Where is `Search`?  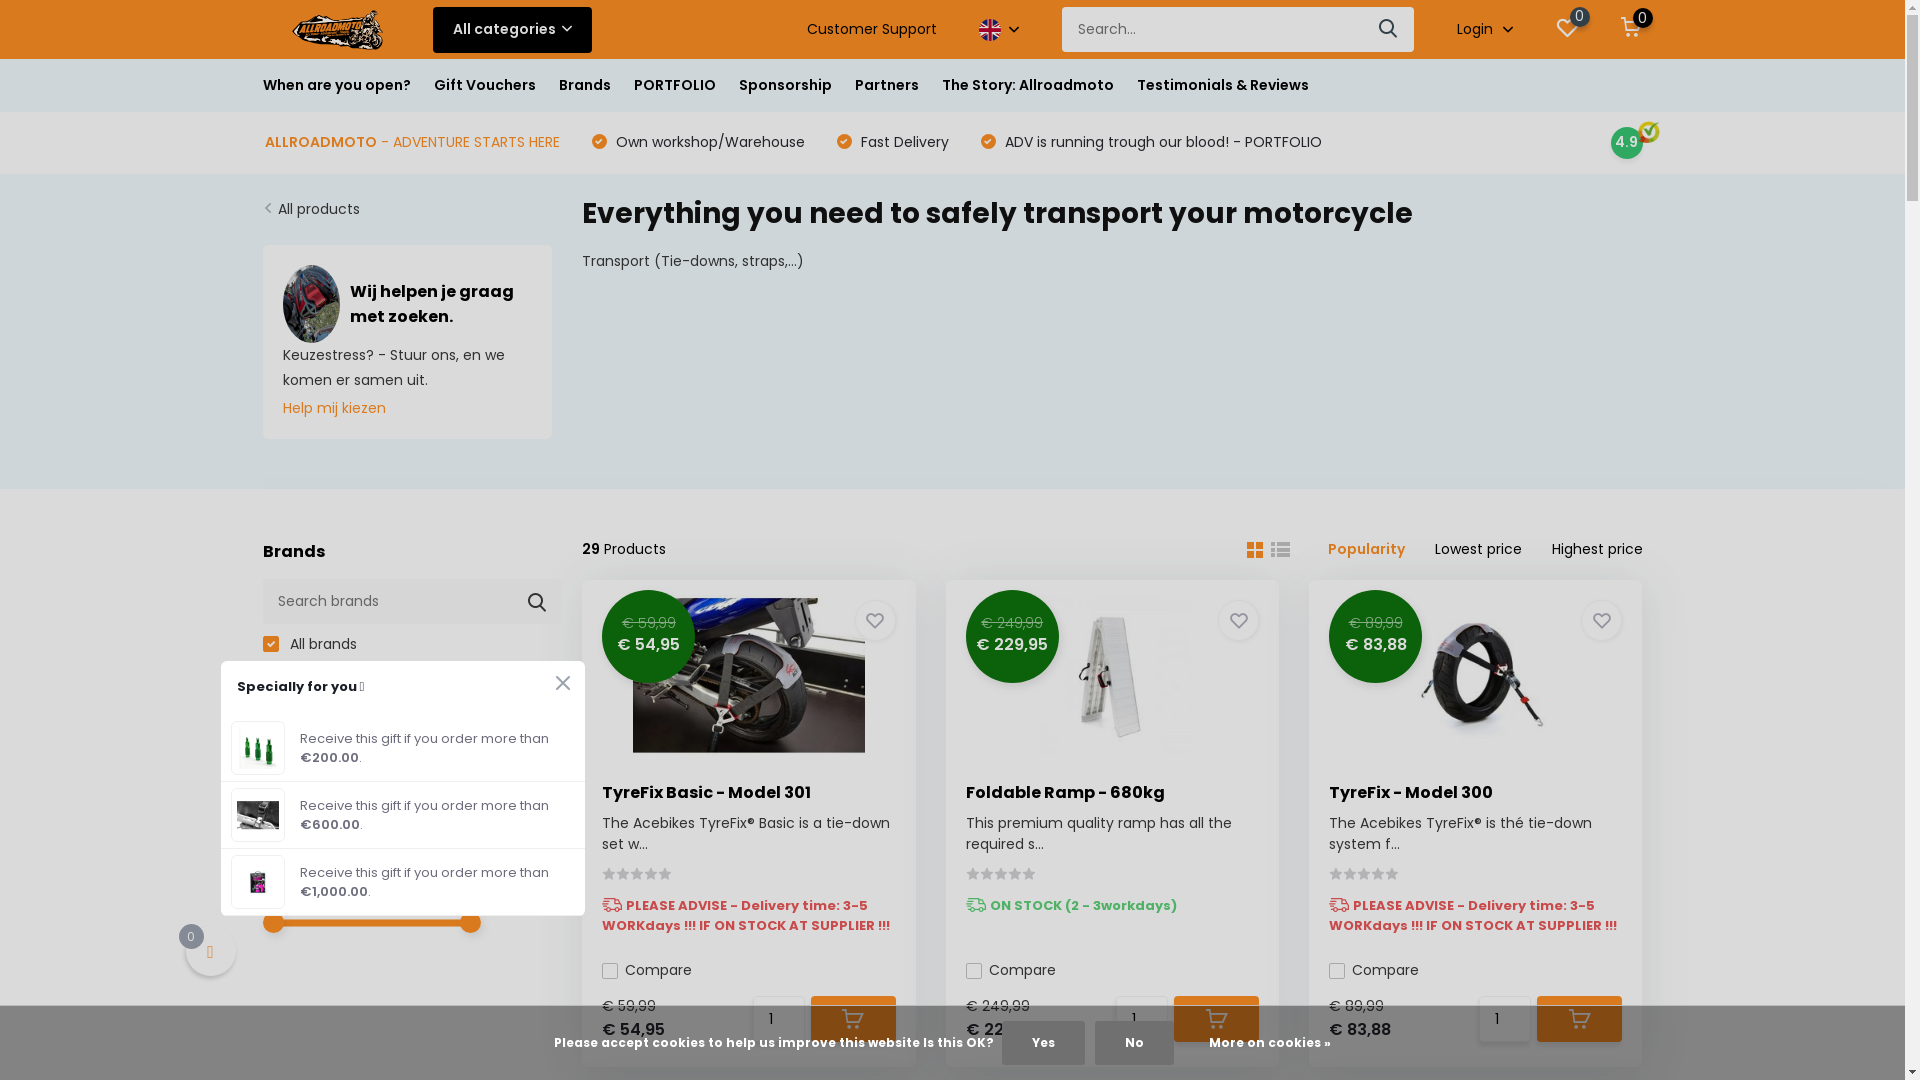
Search is located at coordinates (1389, 30).